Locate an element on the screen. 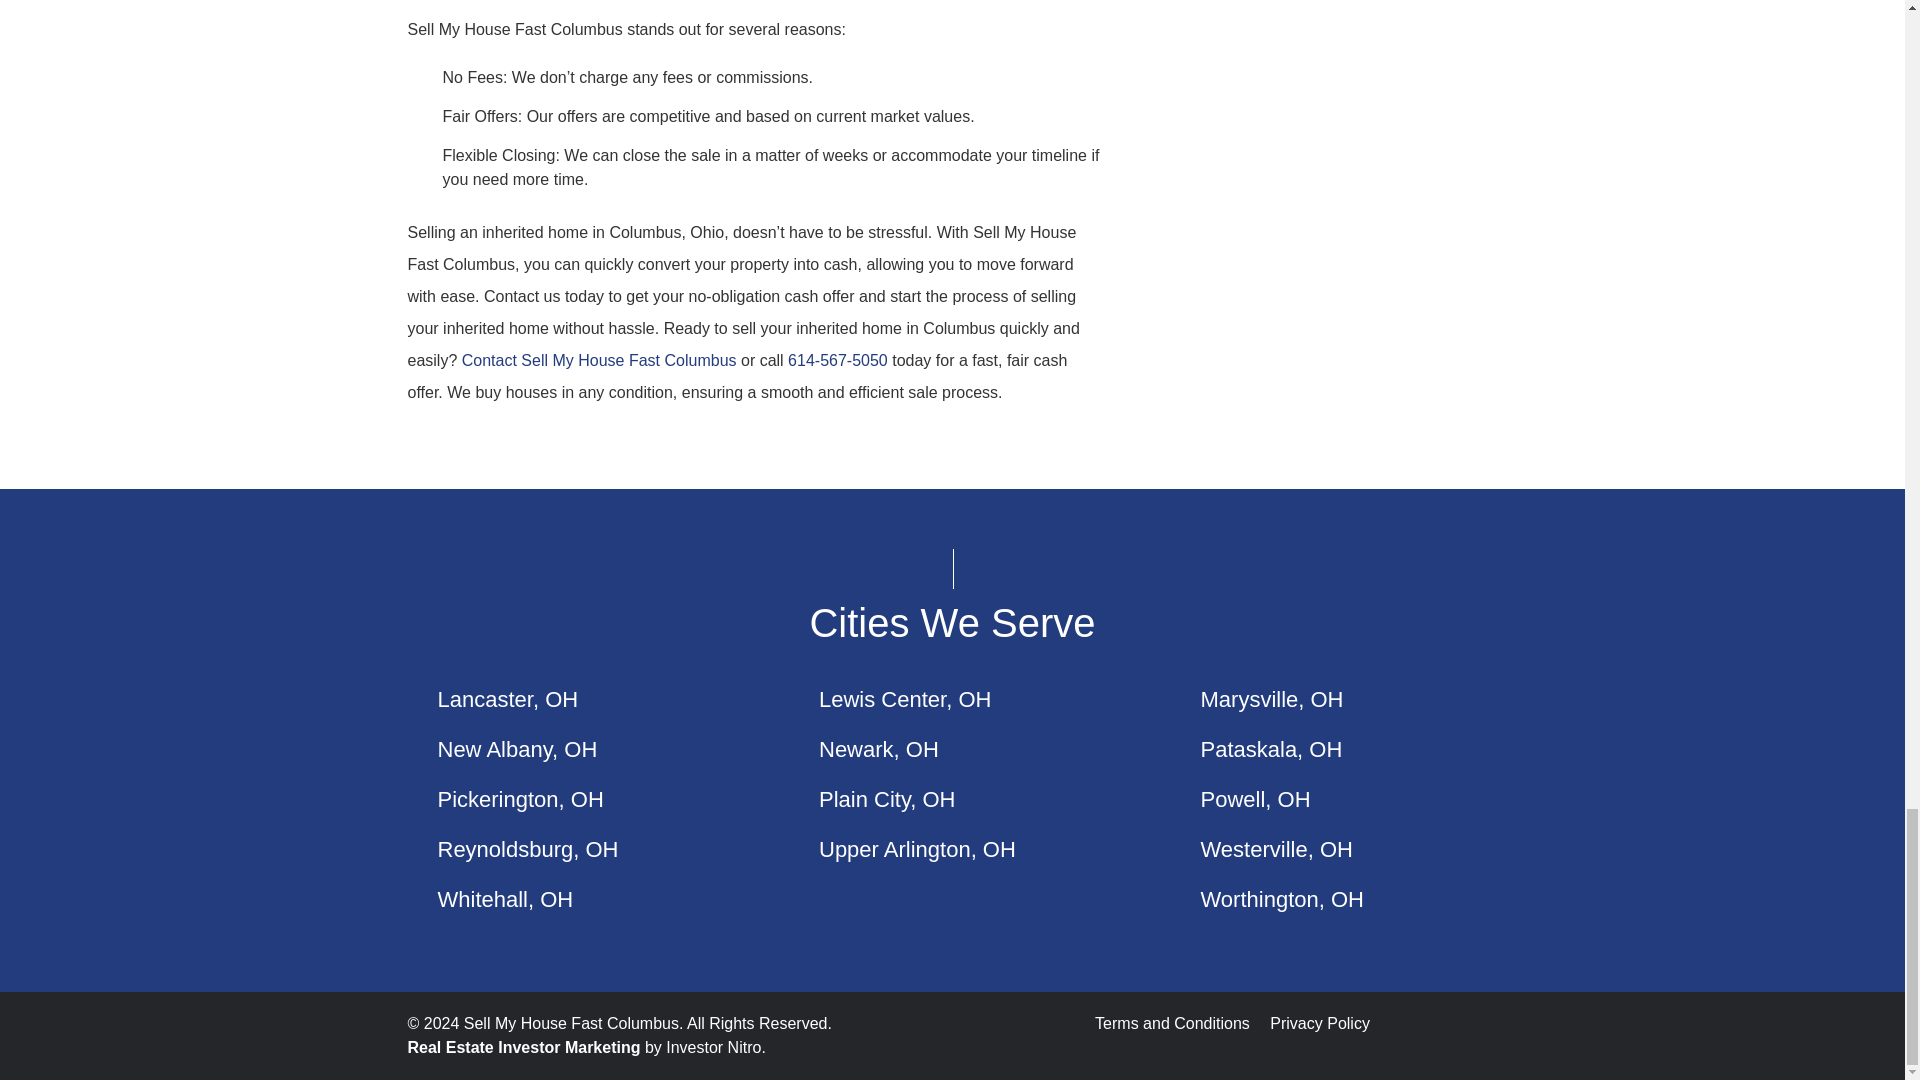  Terms and Conditions is located at coordinates (1172, 1024).